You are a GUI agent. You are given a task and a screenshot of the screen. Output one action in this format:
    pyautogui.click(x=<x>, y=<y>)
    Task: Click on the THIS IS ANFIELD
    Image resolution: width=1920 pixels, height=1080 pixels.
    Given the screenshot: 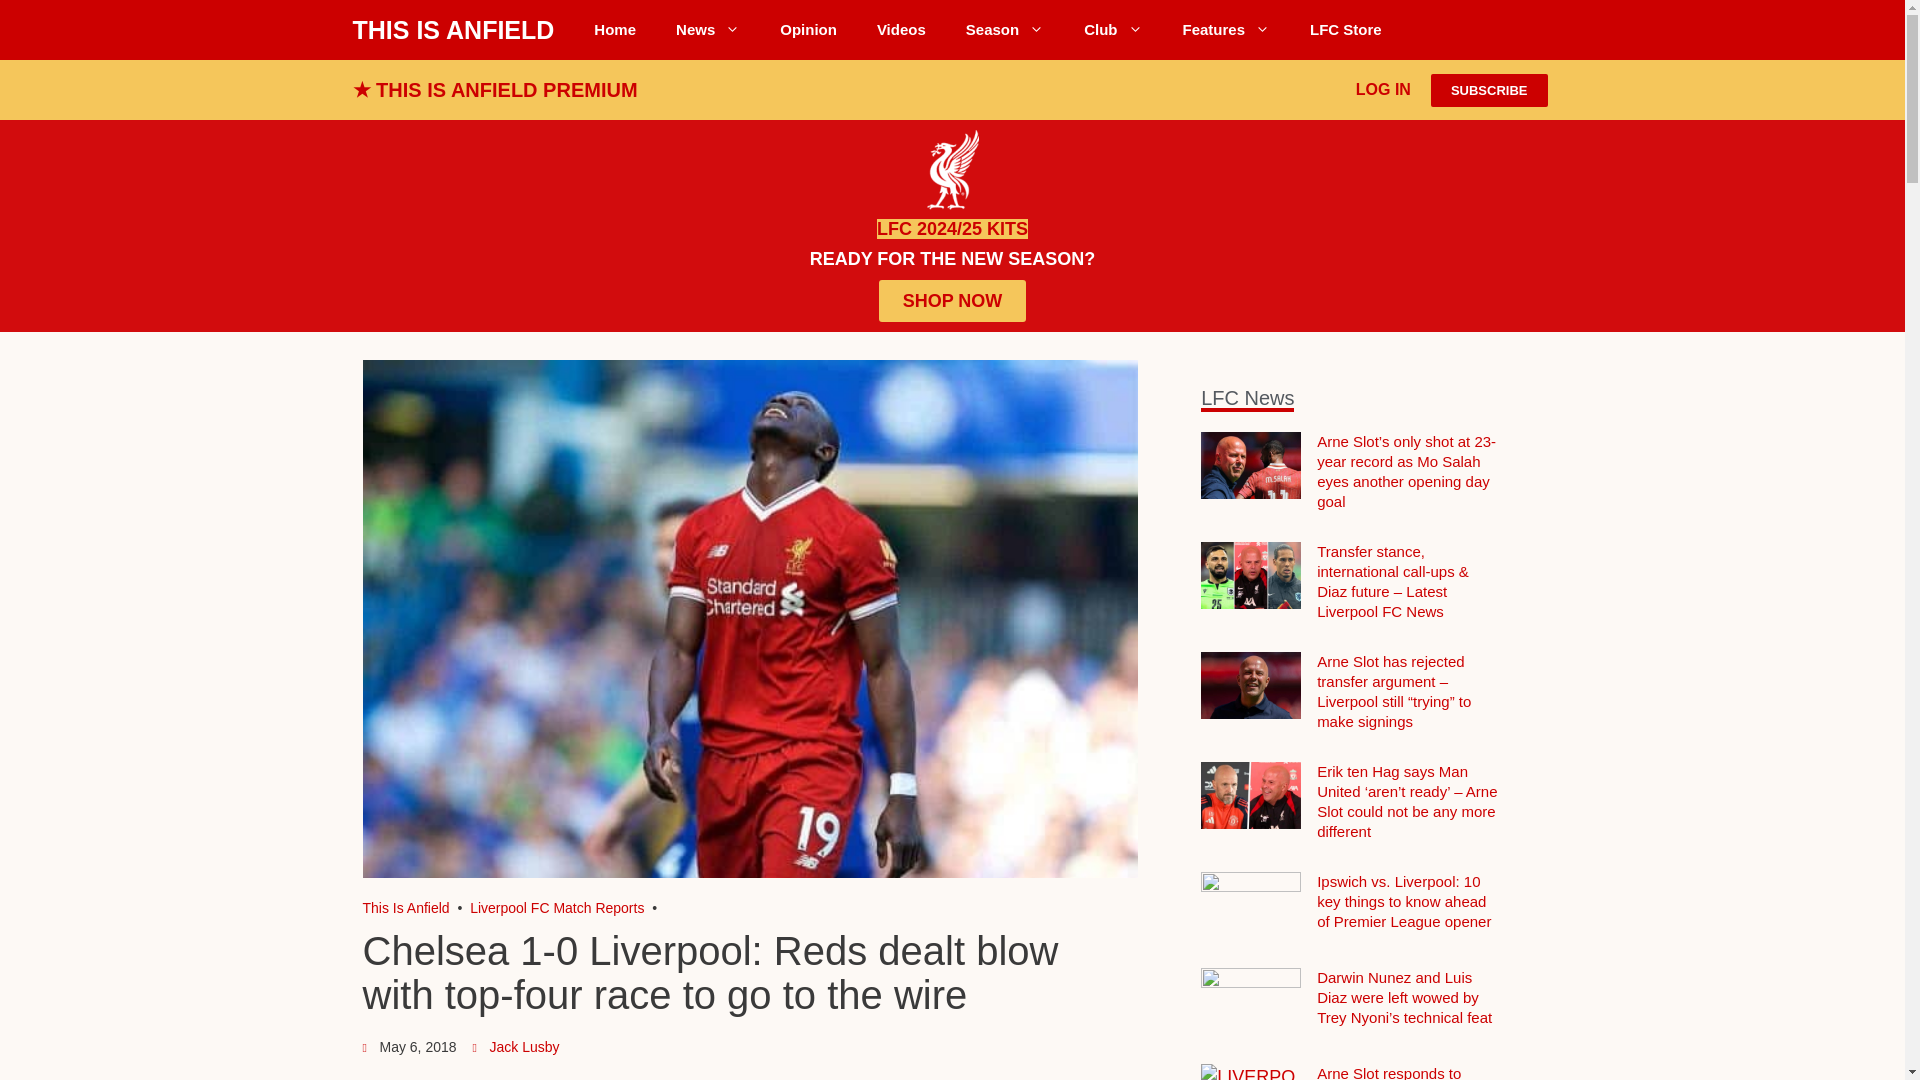 What is the action you would take?
    pyautogui.click(x=452, y=30)
    